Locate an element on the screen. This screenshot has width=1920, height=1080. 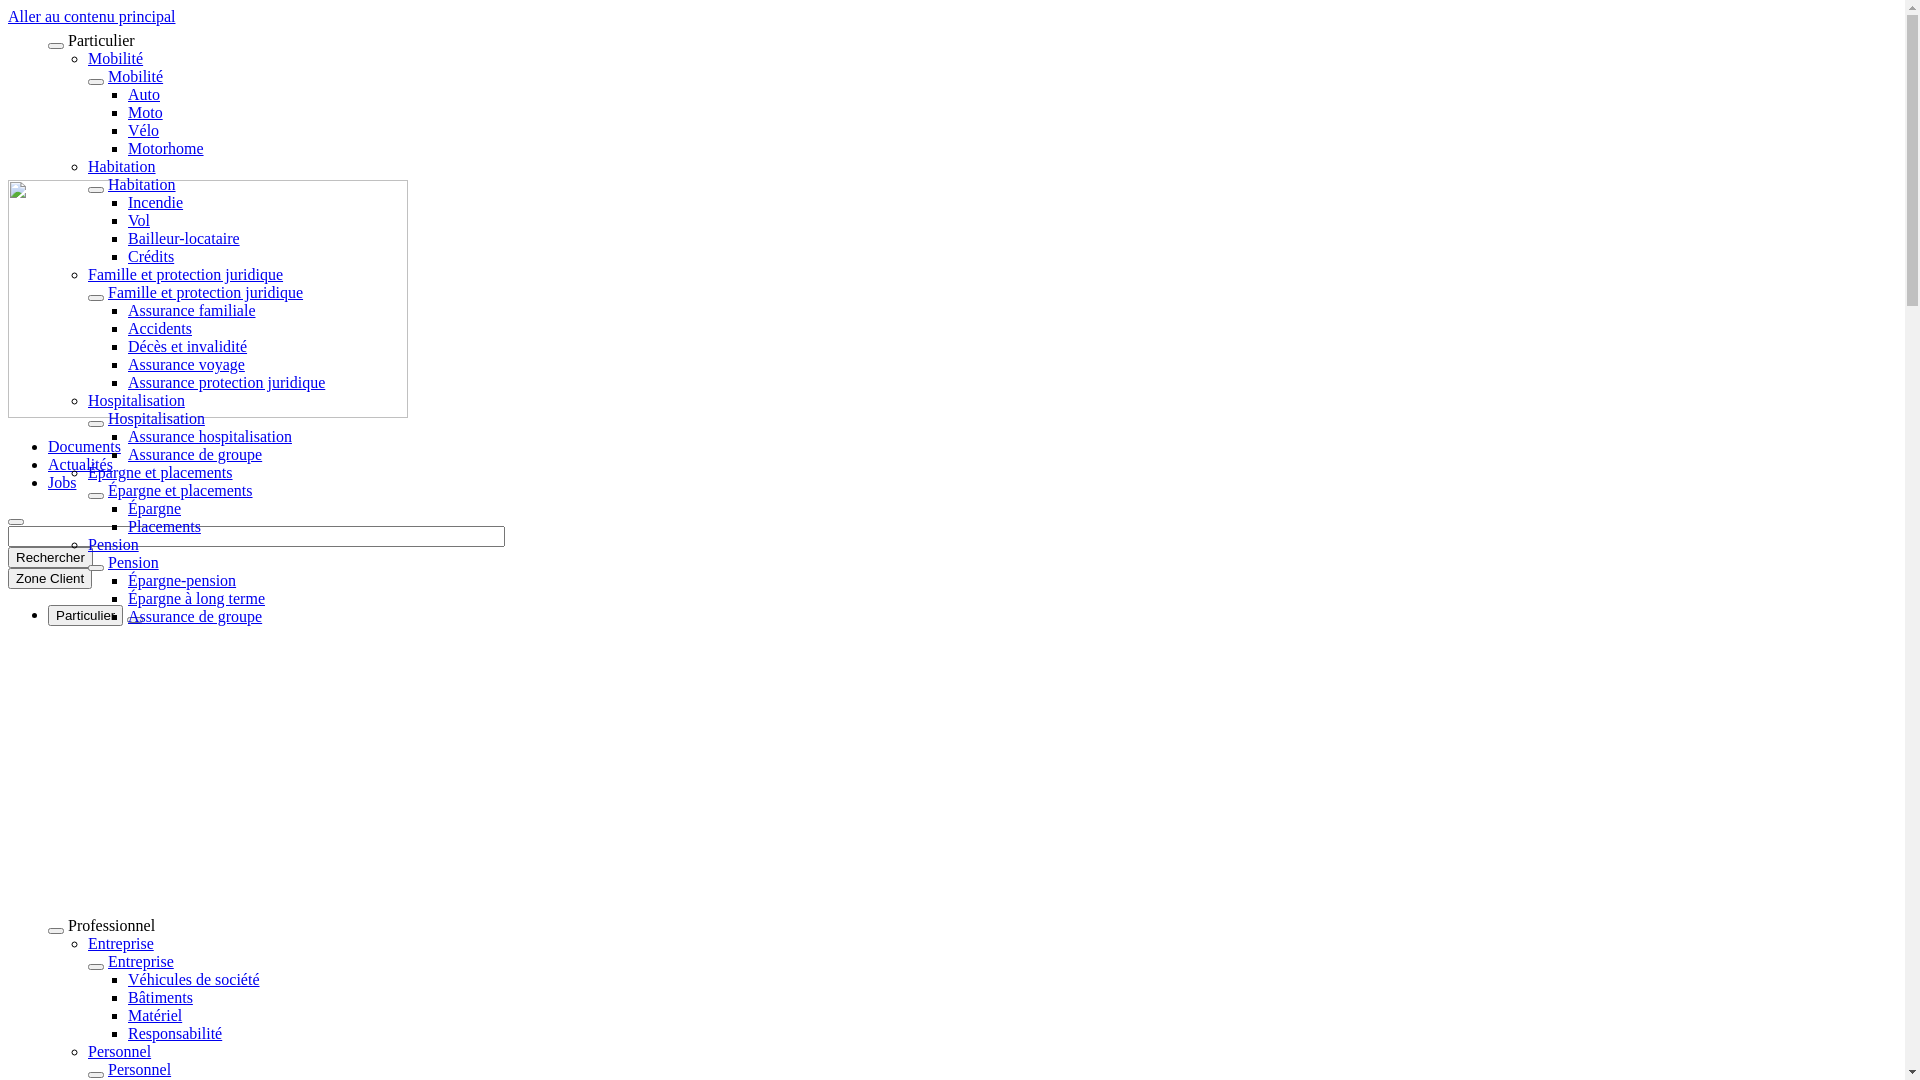
Entreprise is located at coordinates (121, 944).